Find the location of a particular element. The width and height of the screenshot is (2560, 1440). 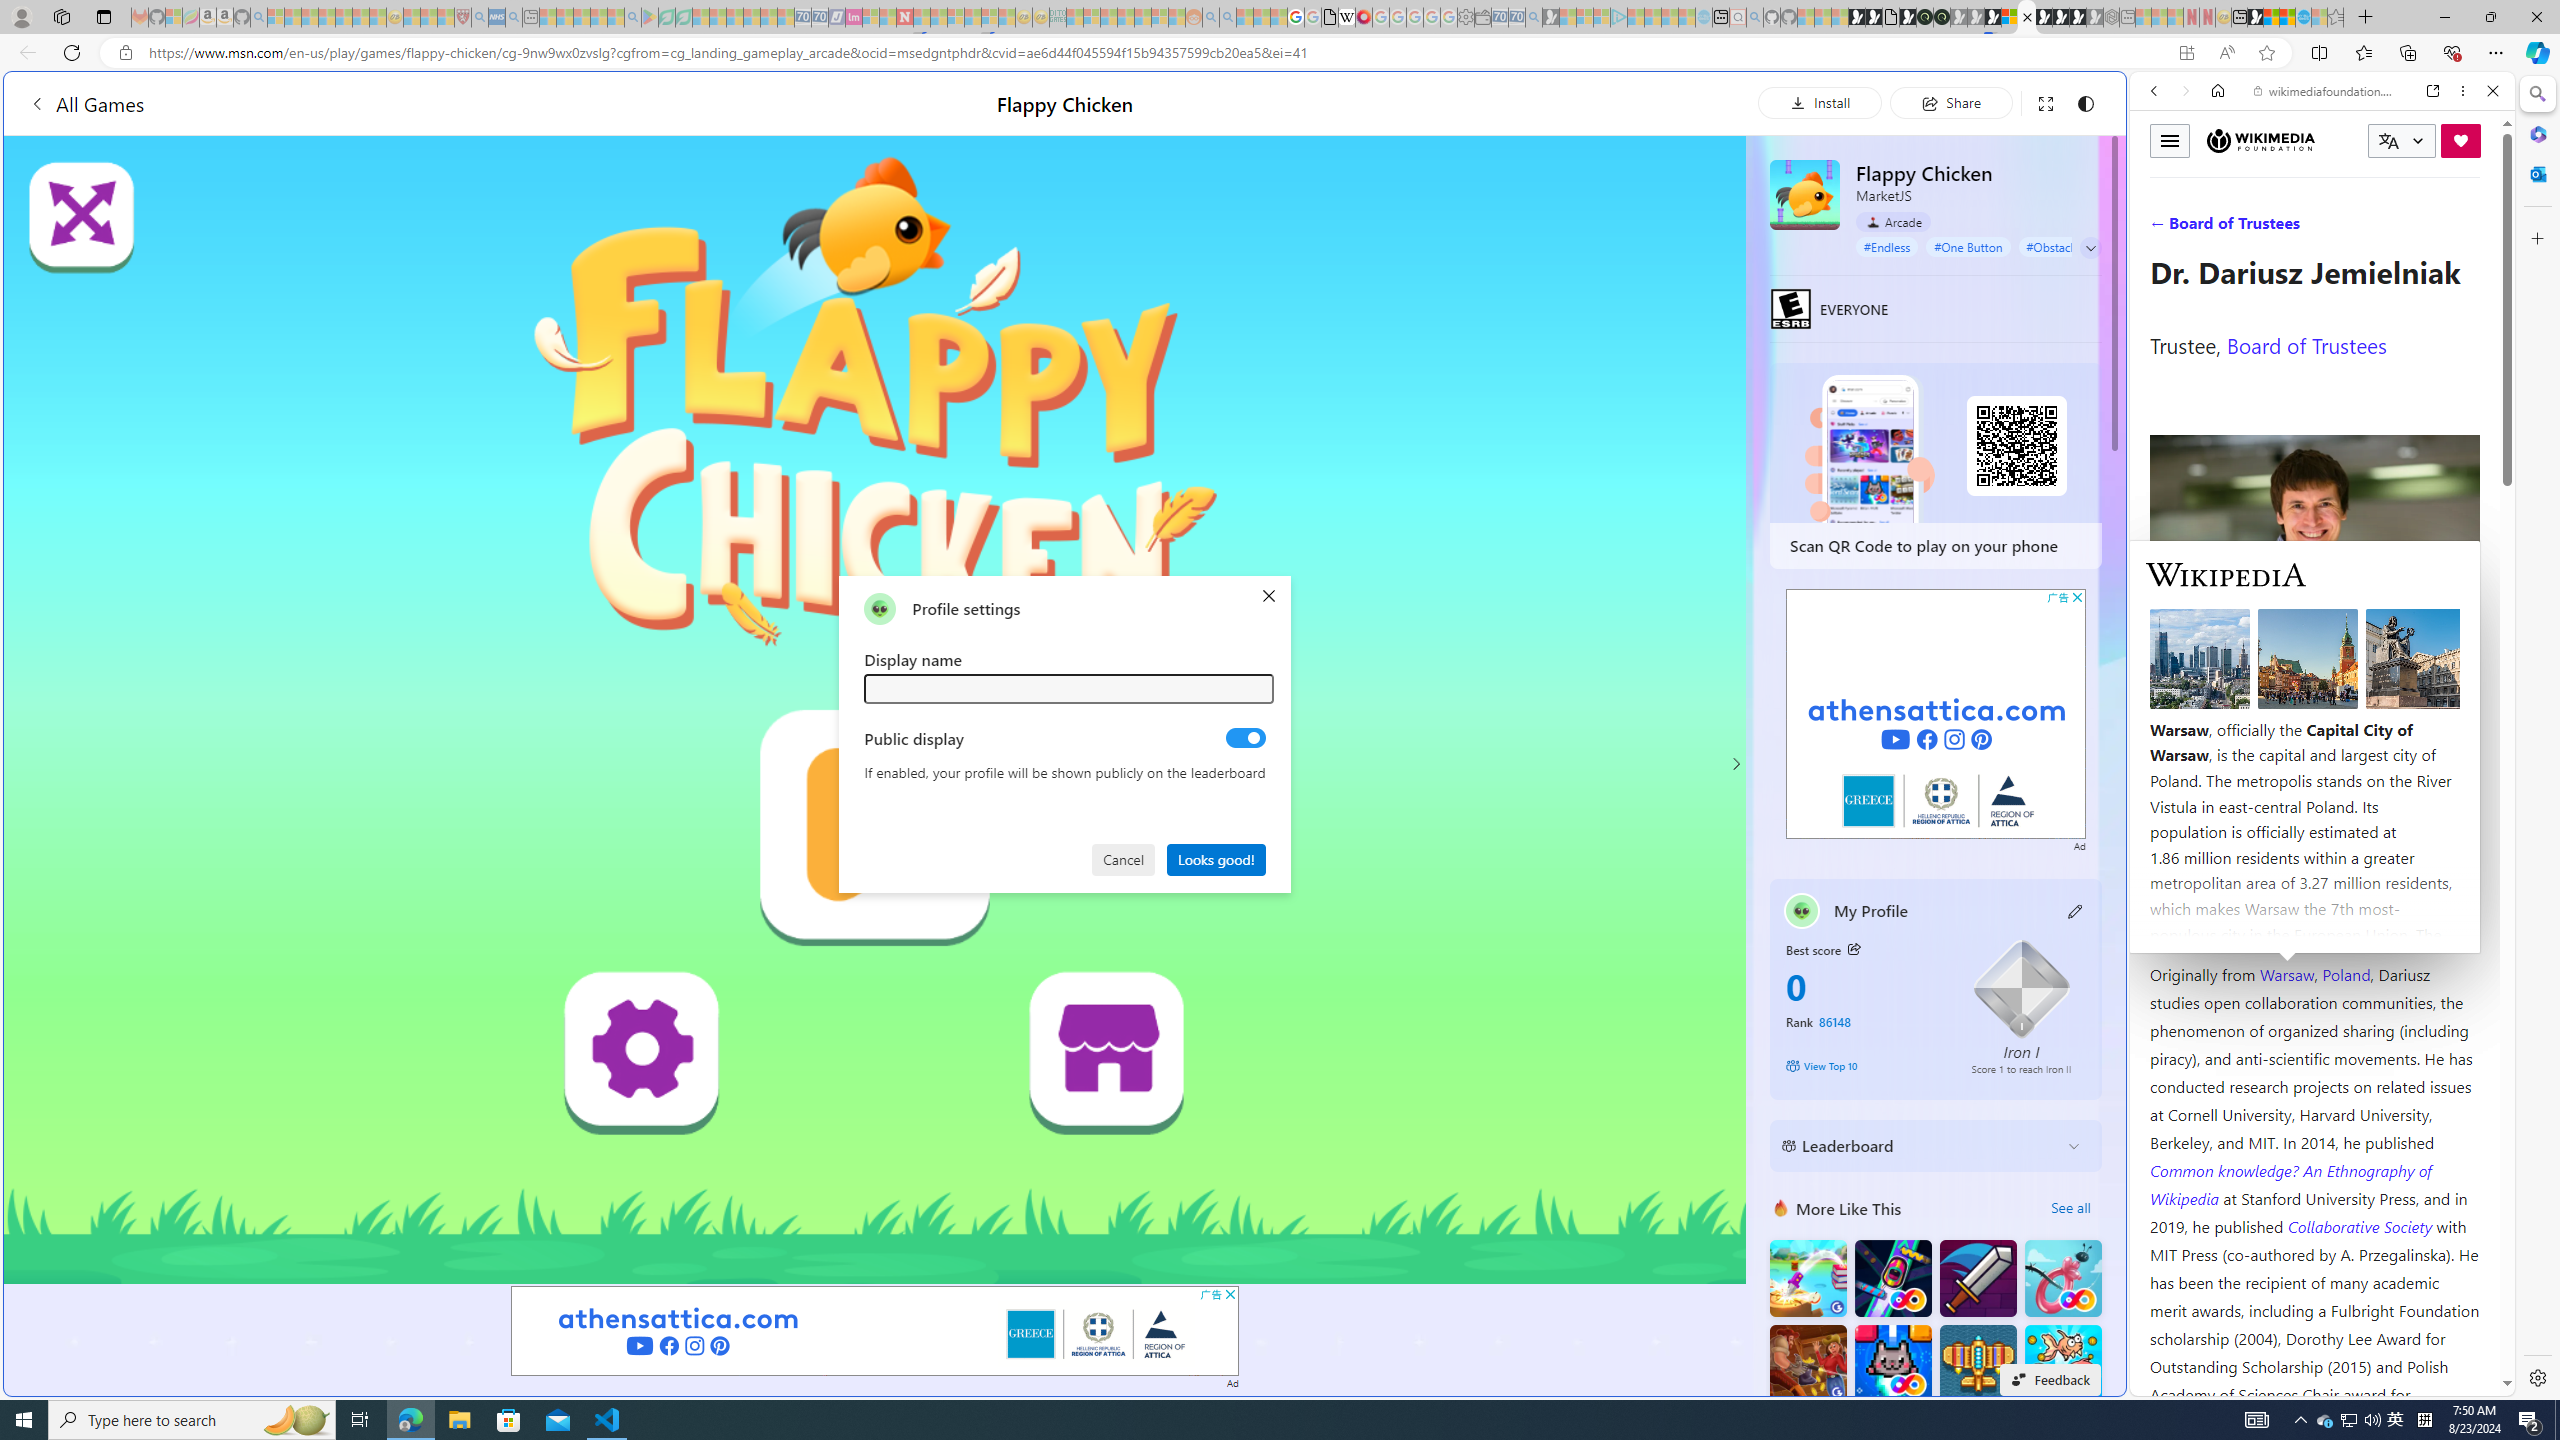

Restore is located at coordinates (2490, 17).